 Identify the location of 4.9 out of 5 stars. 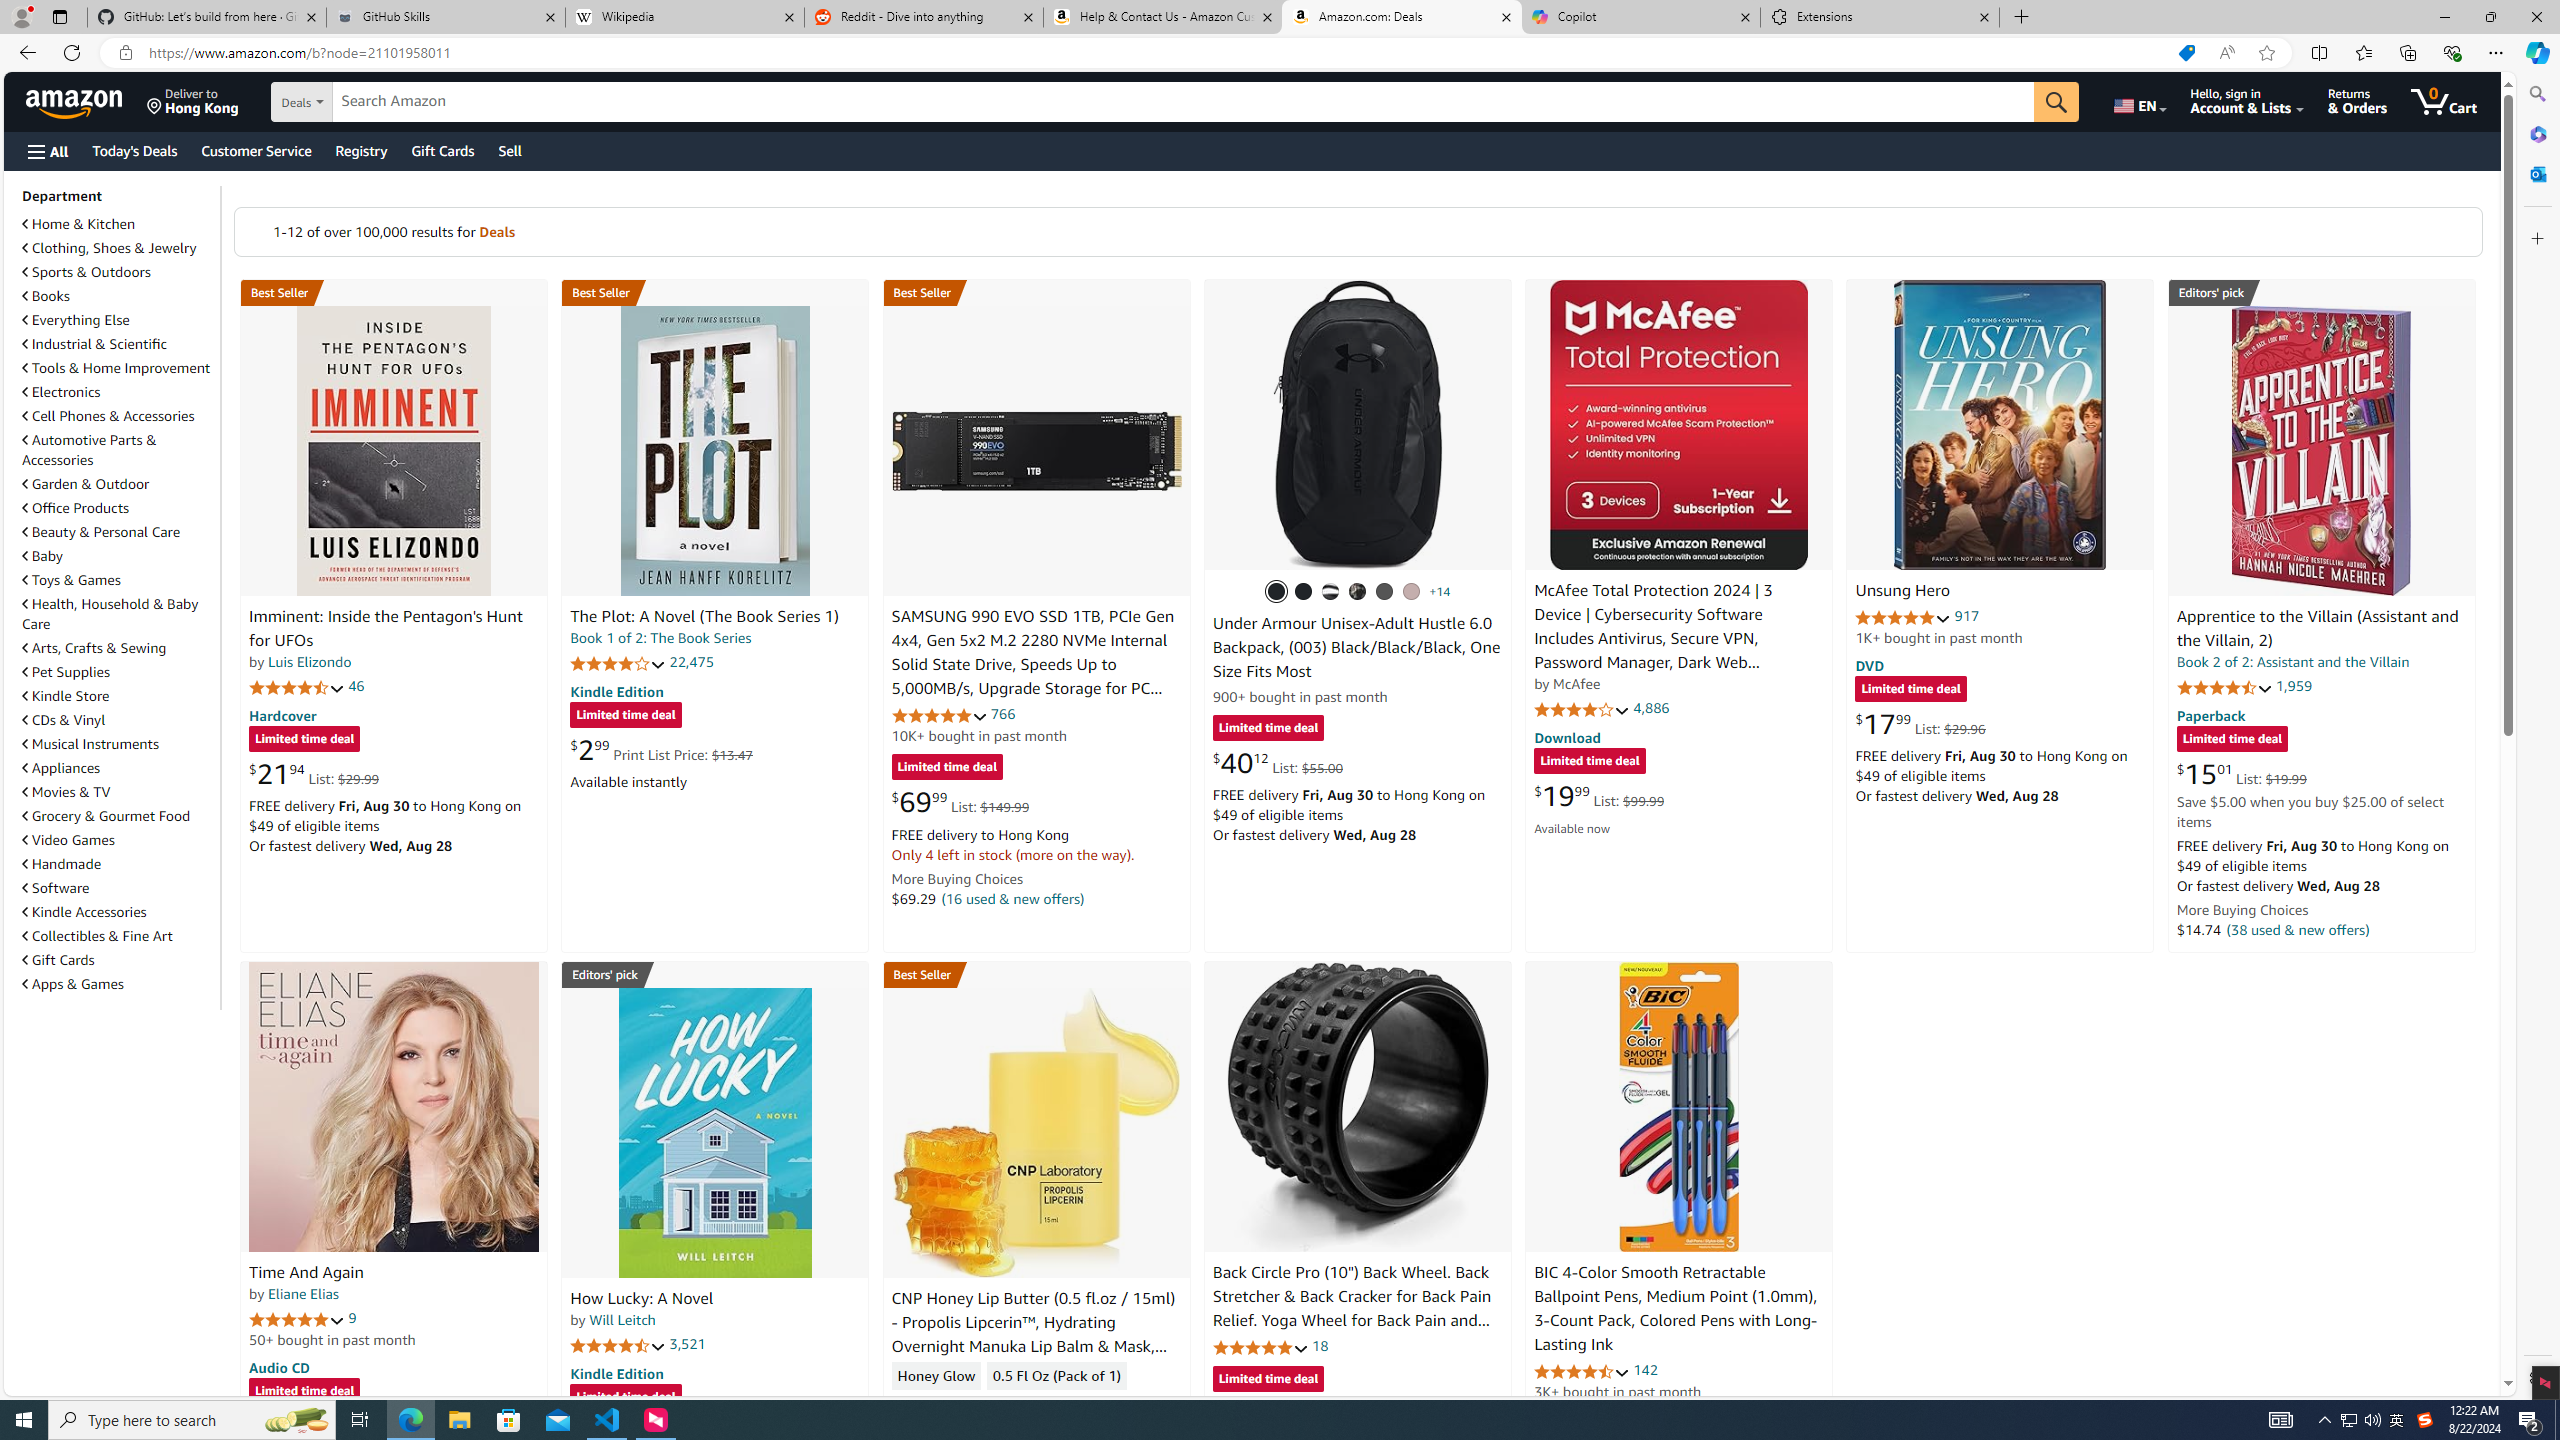
(1903, 617).